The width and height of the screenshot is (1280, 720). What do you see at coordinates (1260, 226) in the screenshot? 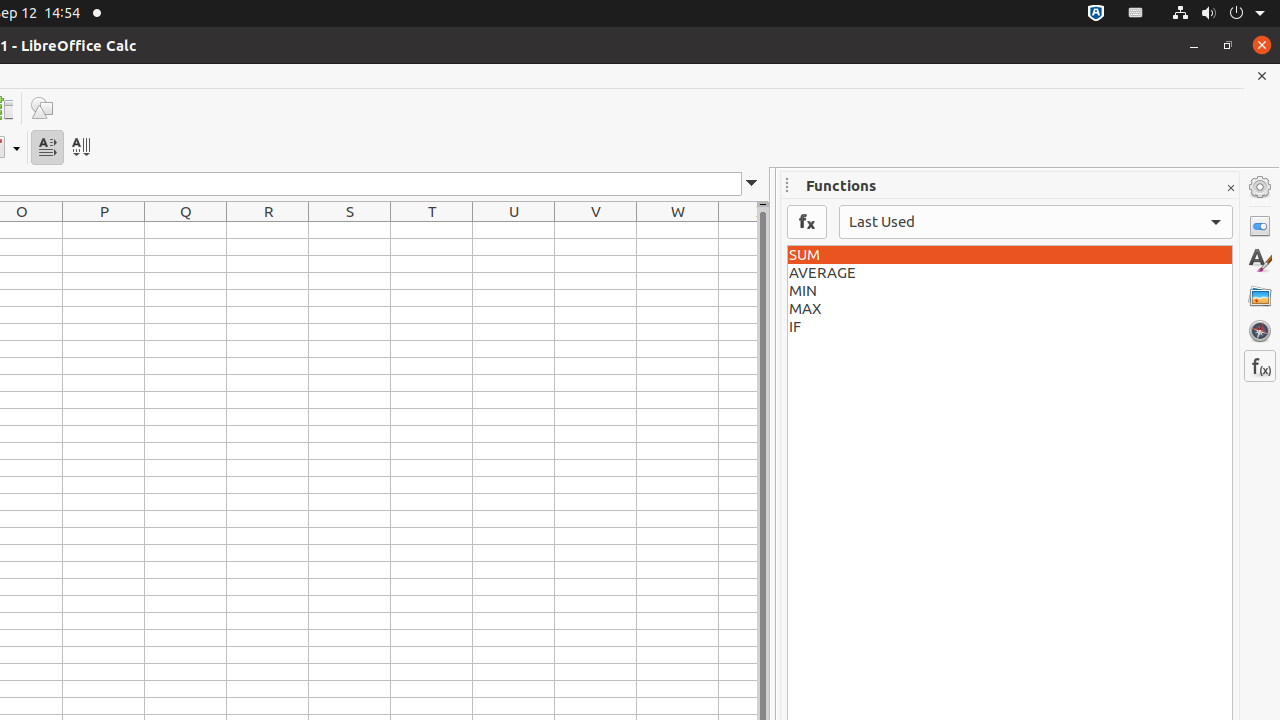
I see `Properties` at bounding box center [1260, 226].